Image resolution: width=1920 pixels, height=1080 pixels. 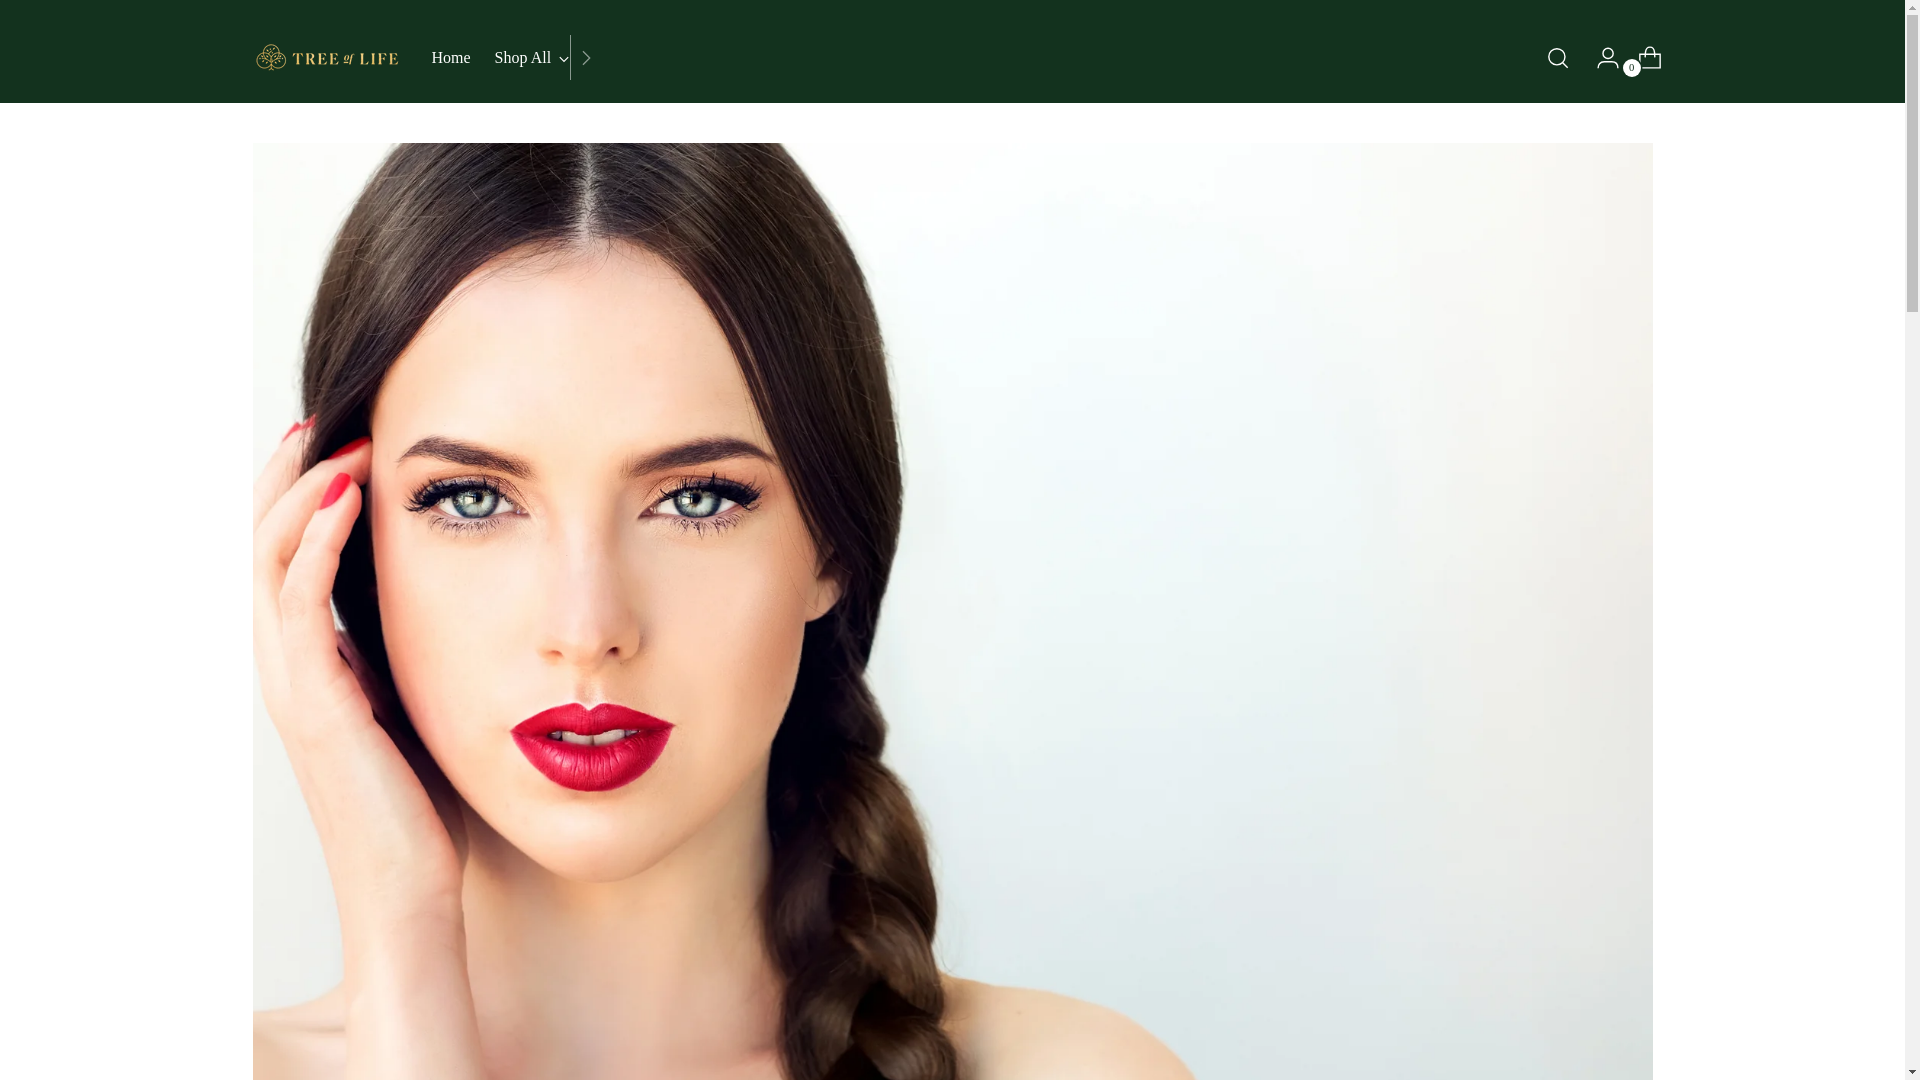 I want to click on 0, so click(x=532, y=57).